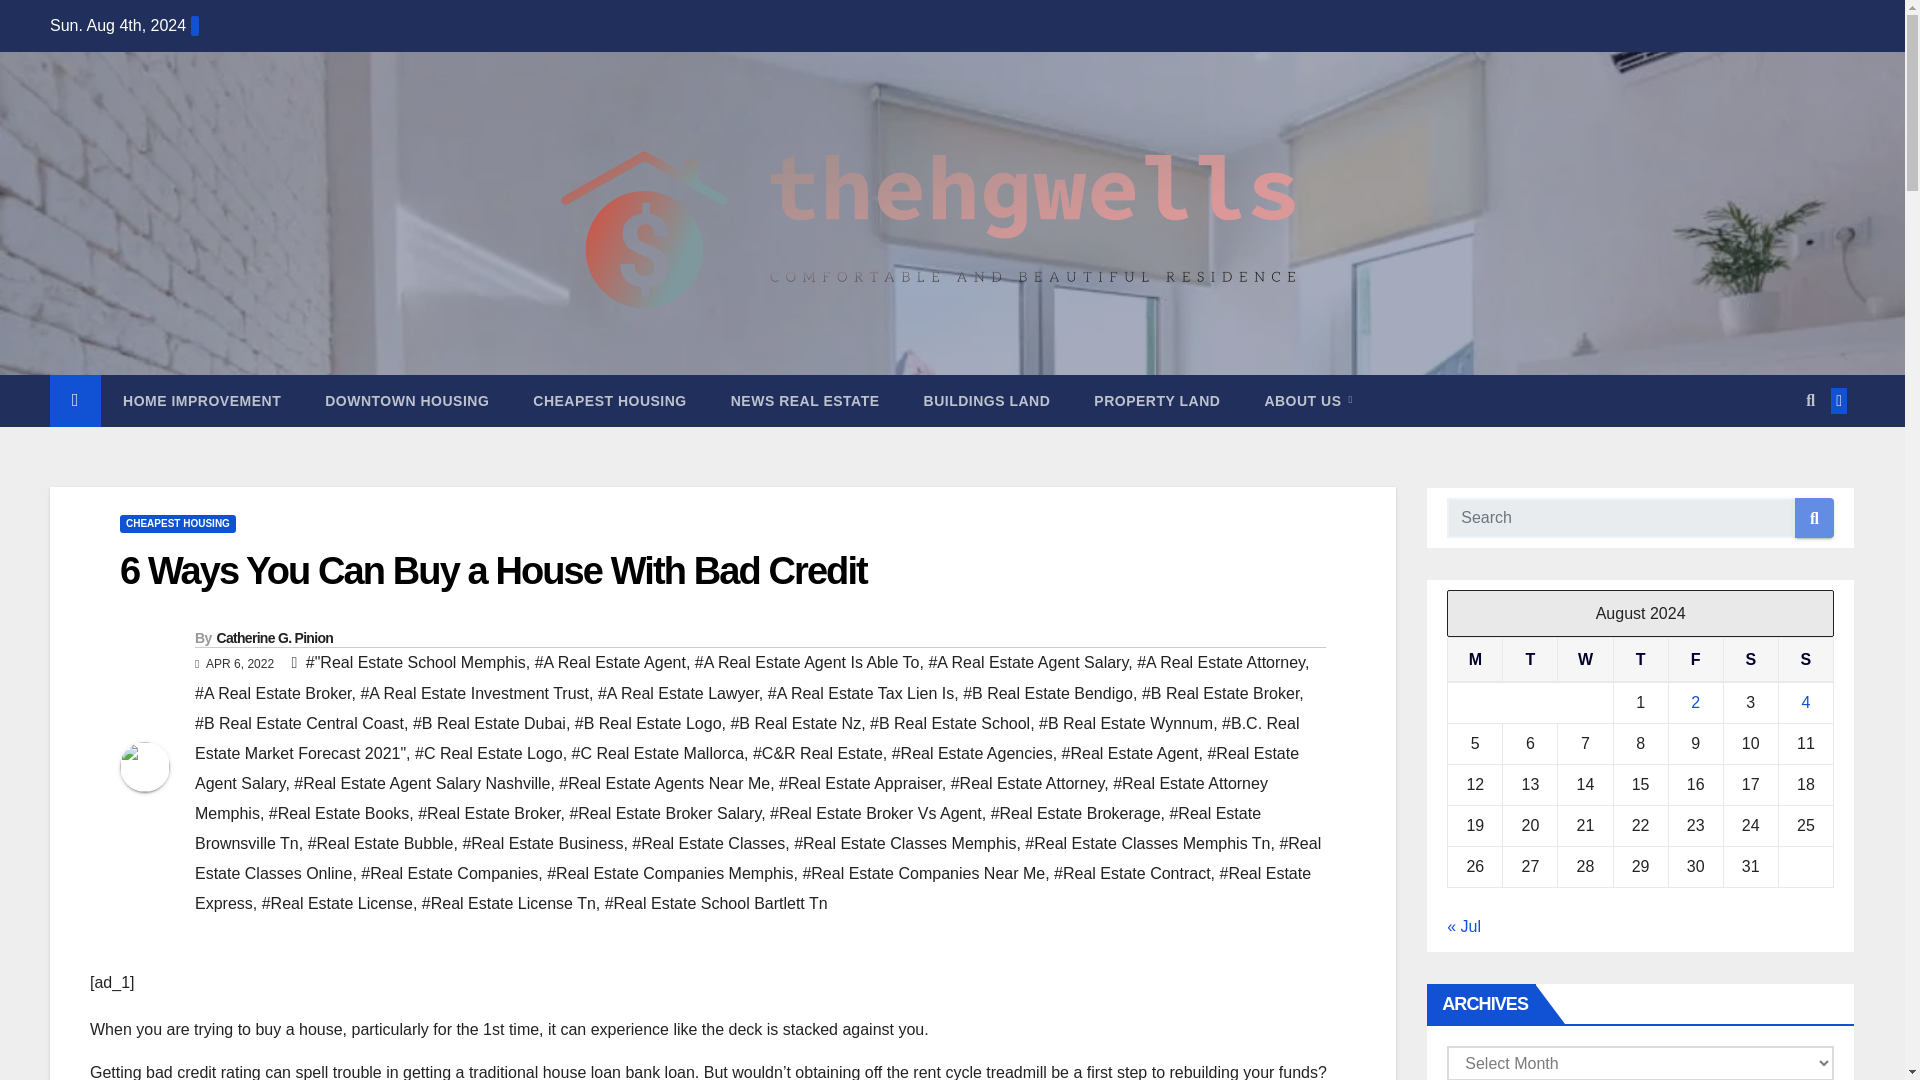  What do you see at coordinates (609, 400) in the screenshot?
I see `cheapest housing` at bounding box center [609, 400].